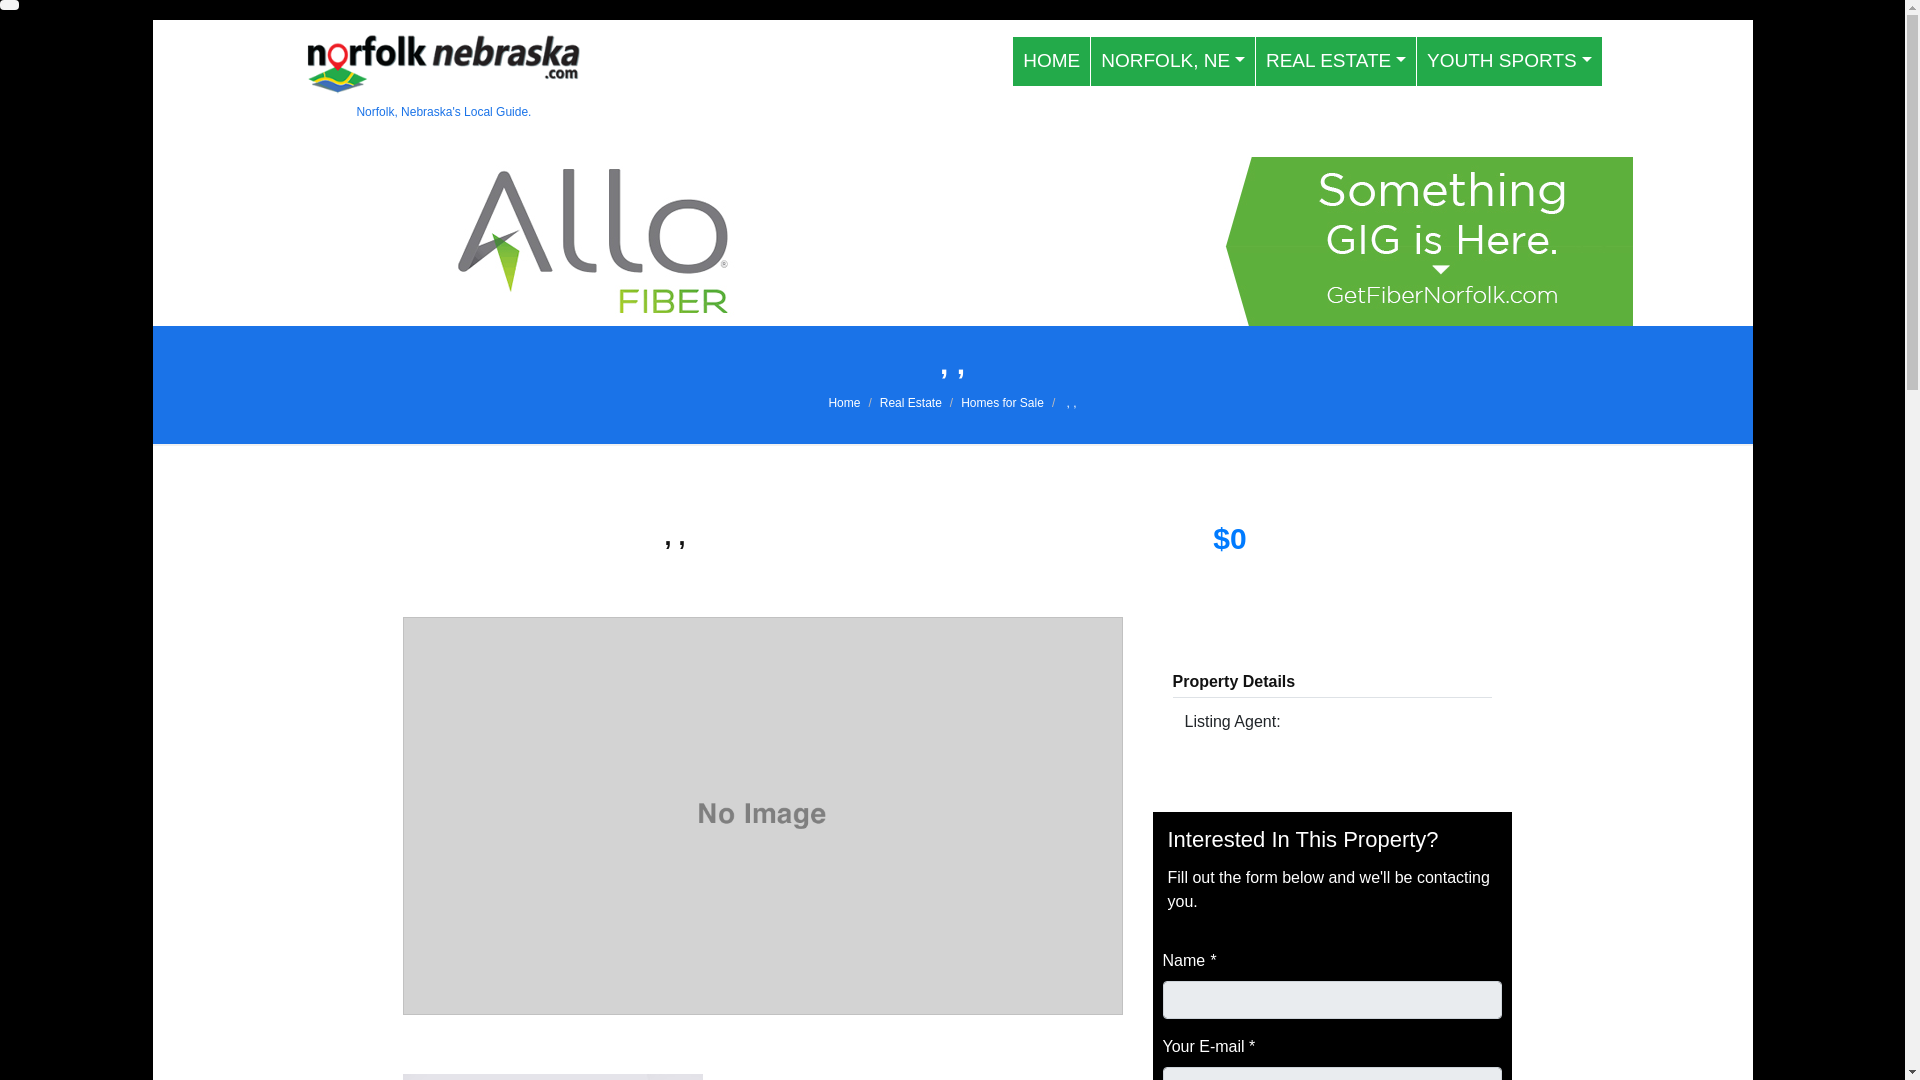 The width and height of the screenshot is (1920, 1080). I want to click on , ,, so click(1069, 403).